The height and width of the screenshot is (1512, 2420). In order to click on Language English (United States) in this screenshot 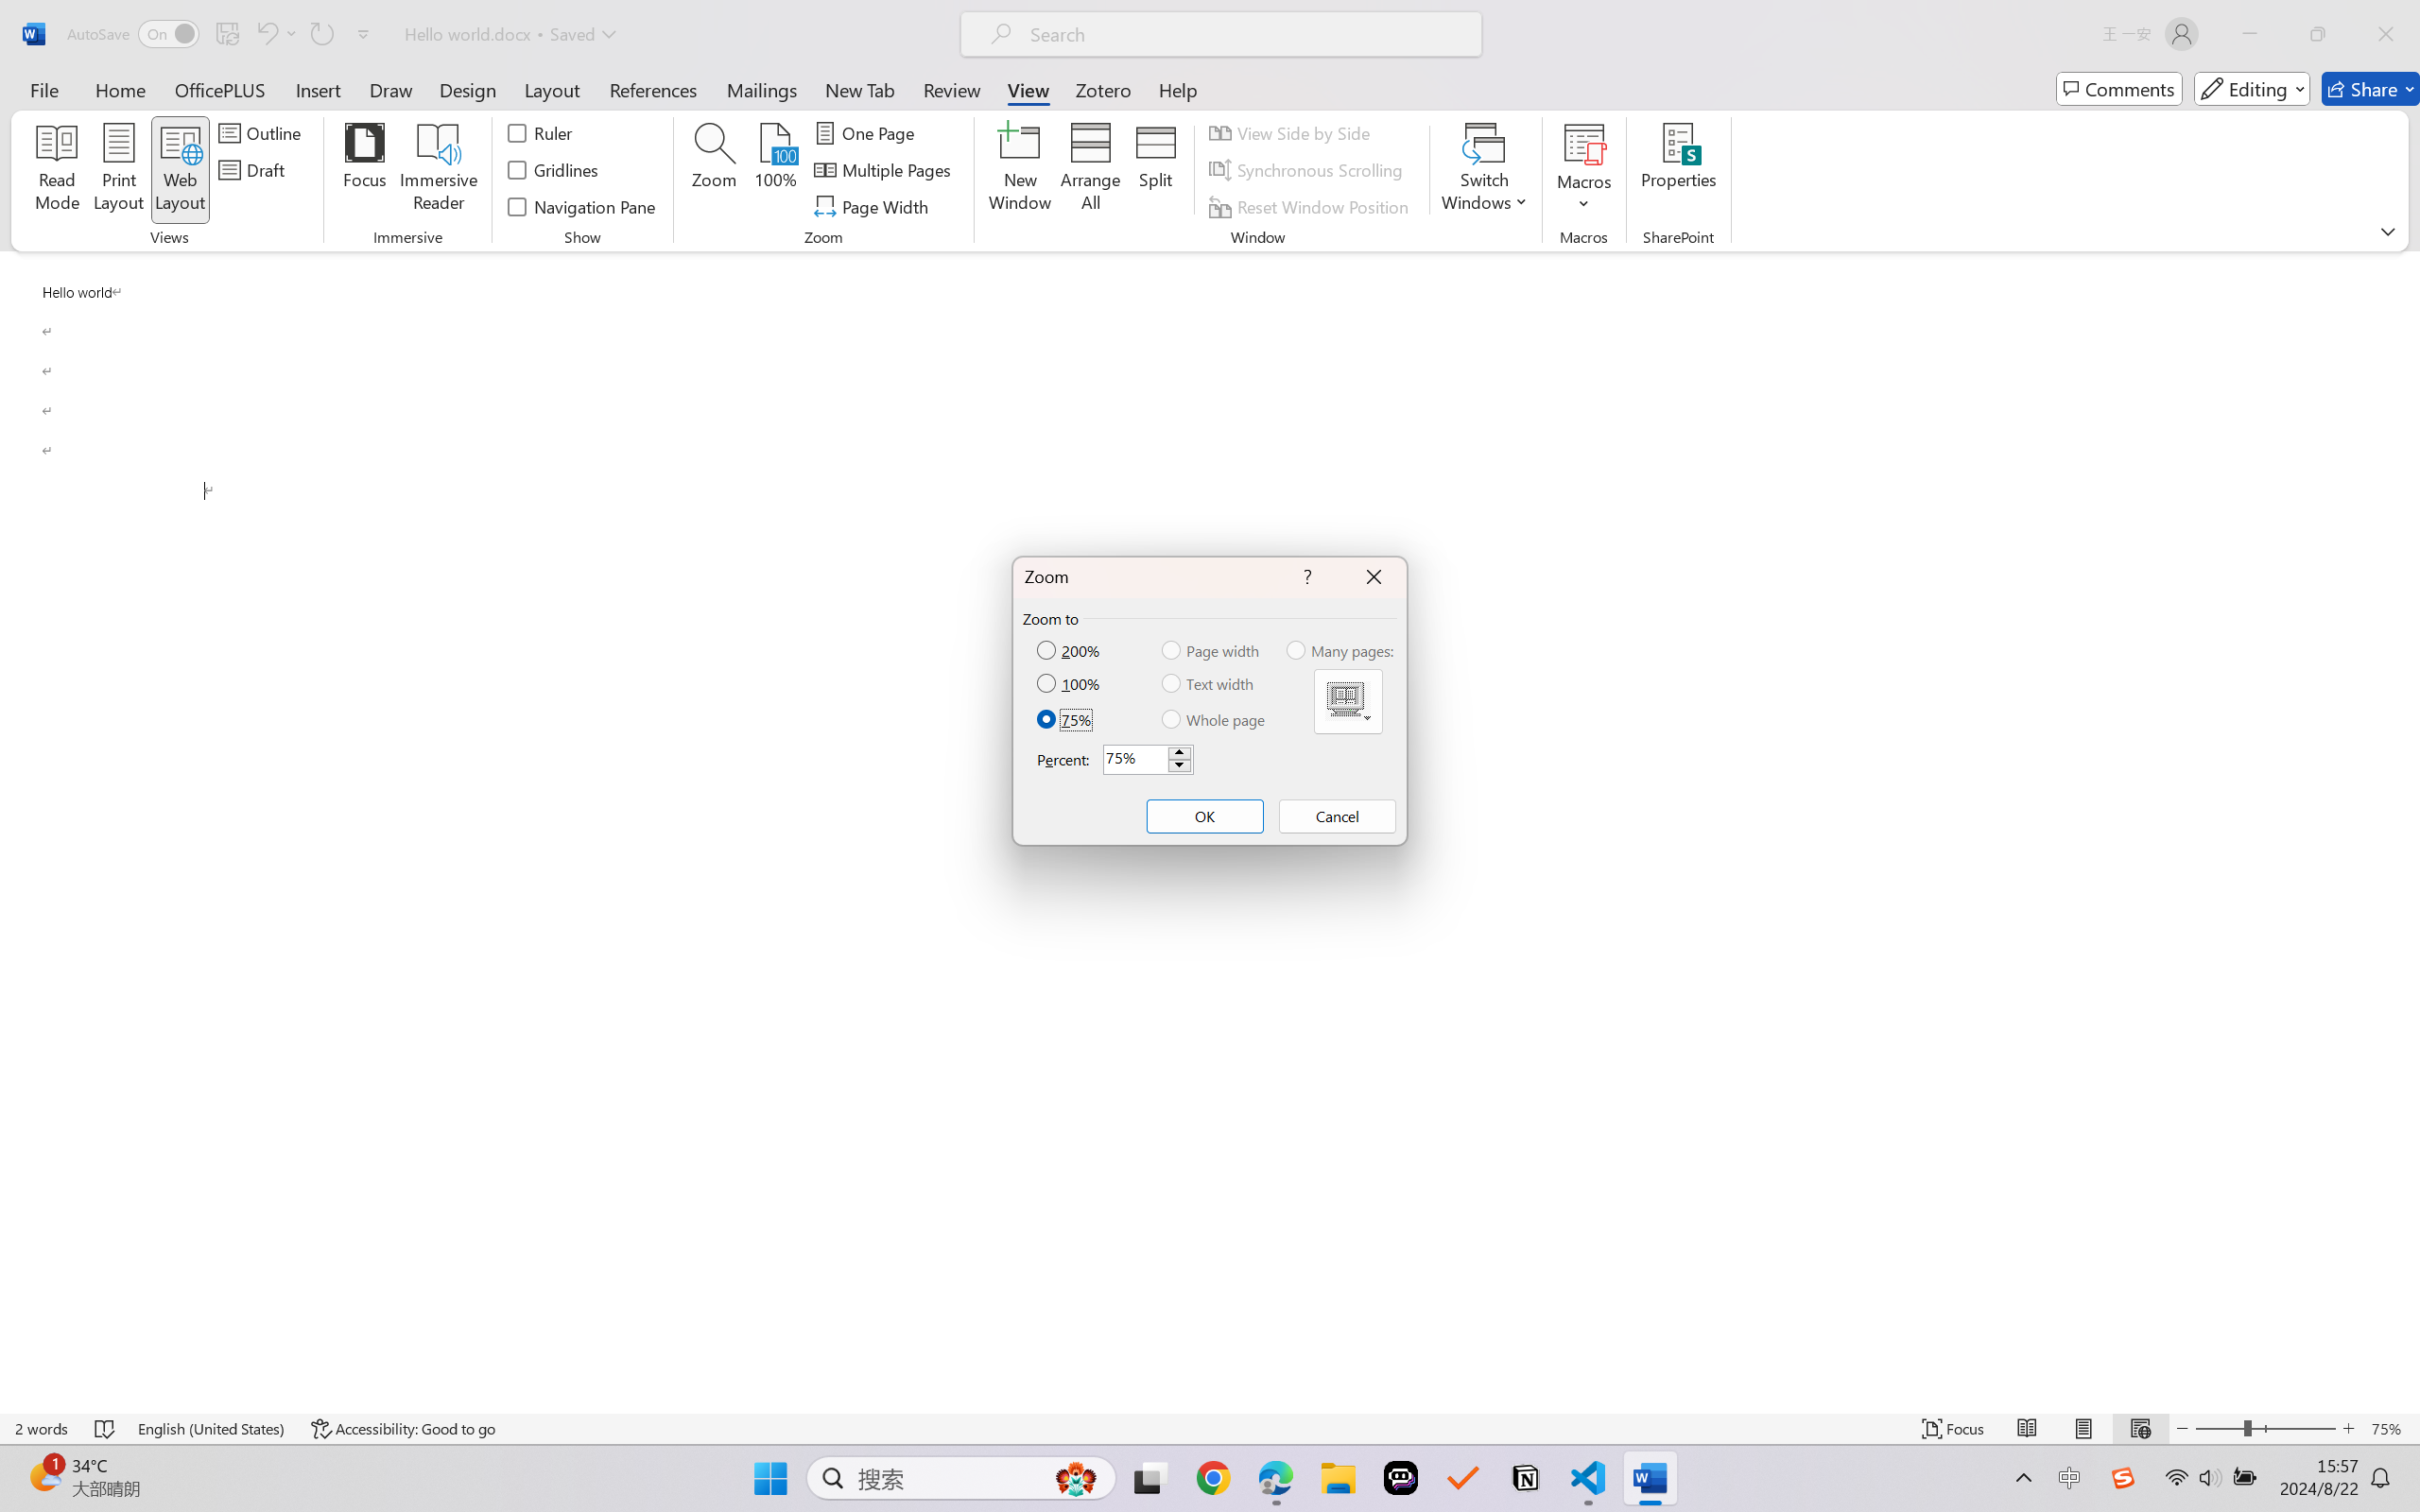, I will do `click(212, 1429)`.